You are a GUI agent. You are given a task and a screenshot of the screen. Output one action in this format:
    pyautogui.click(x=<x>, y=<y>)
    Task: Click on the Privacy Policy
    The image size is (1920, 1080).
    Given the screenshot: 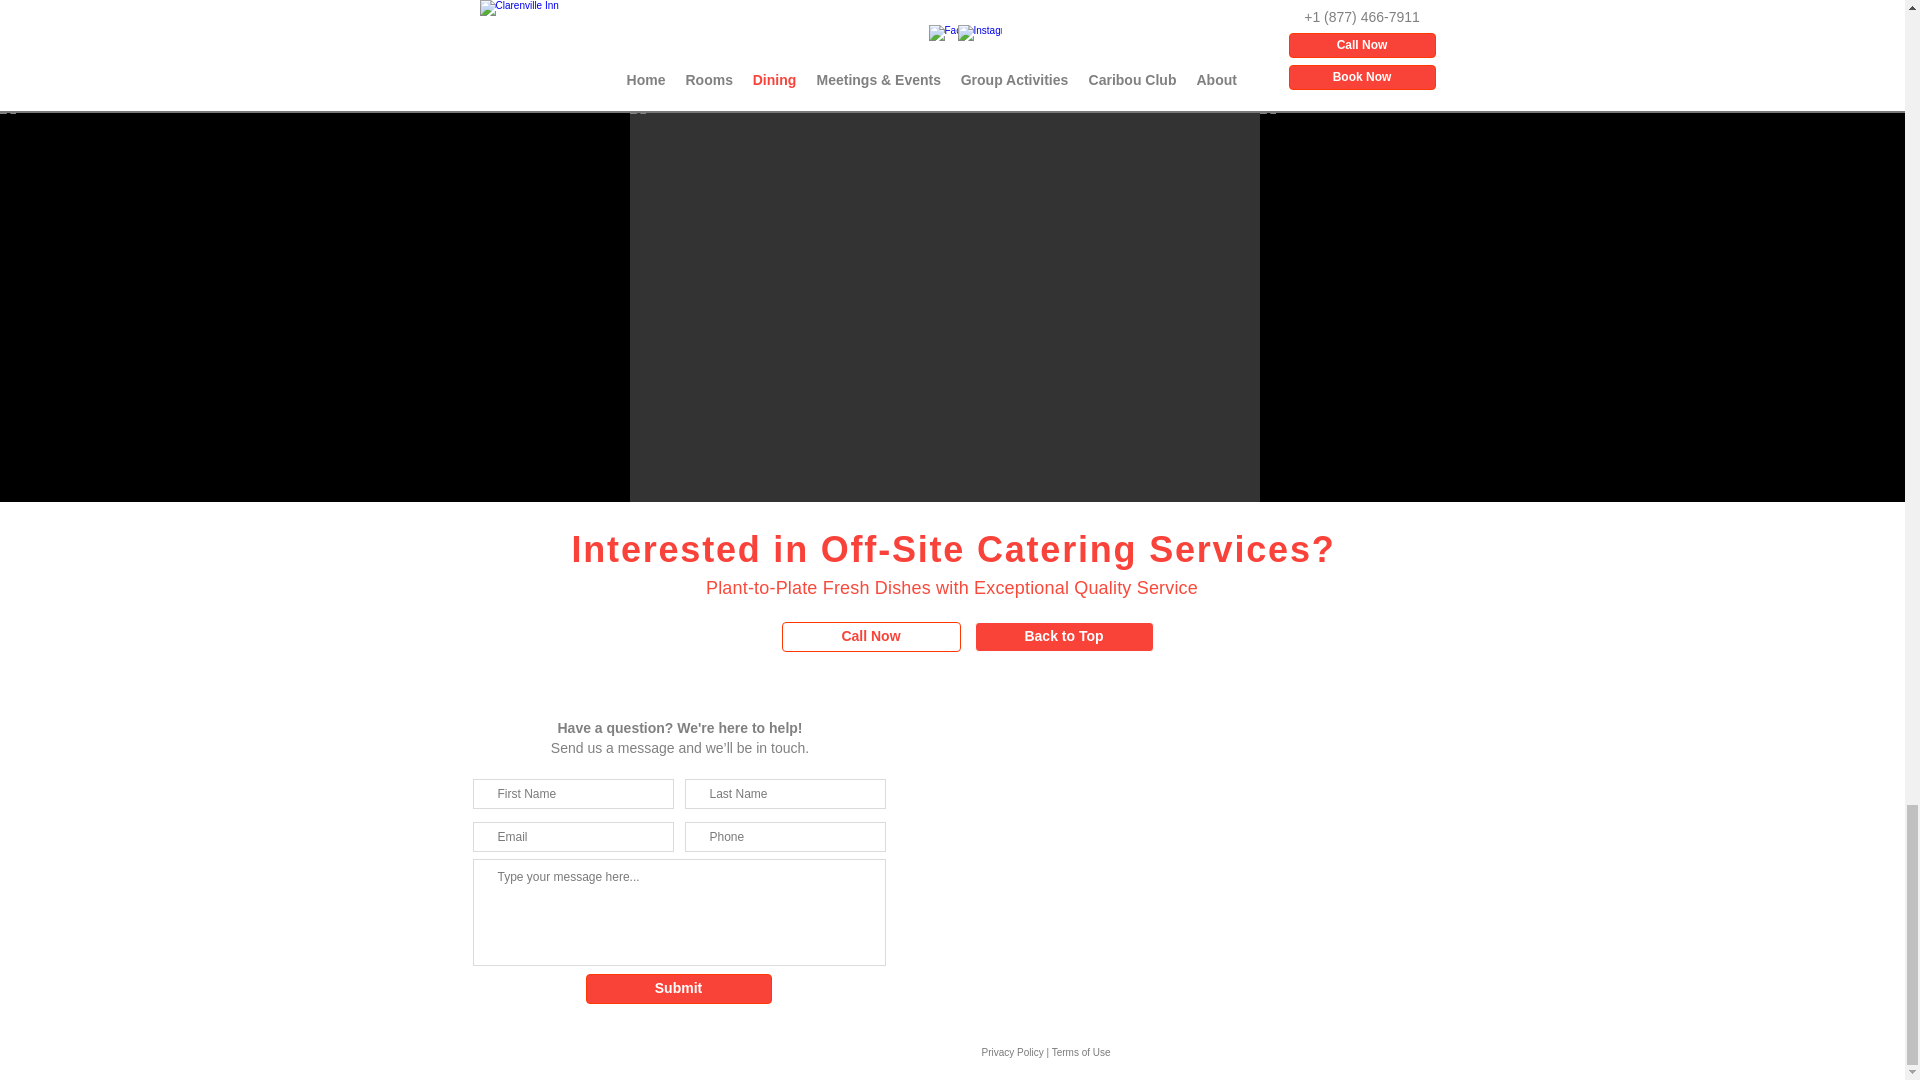 What is the action you would take?
    pyautogui.click(x=1012, y=1052)
    